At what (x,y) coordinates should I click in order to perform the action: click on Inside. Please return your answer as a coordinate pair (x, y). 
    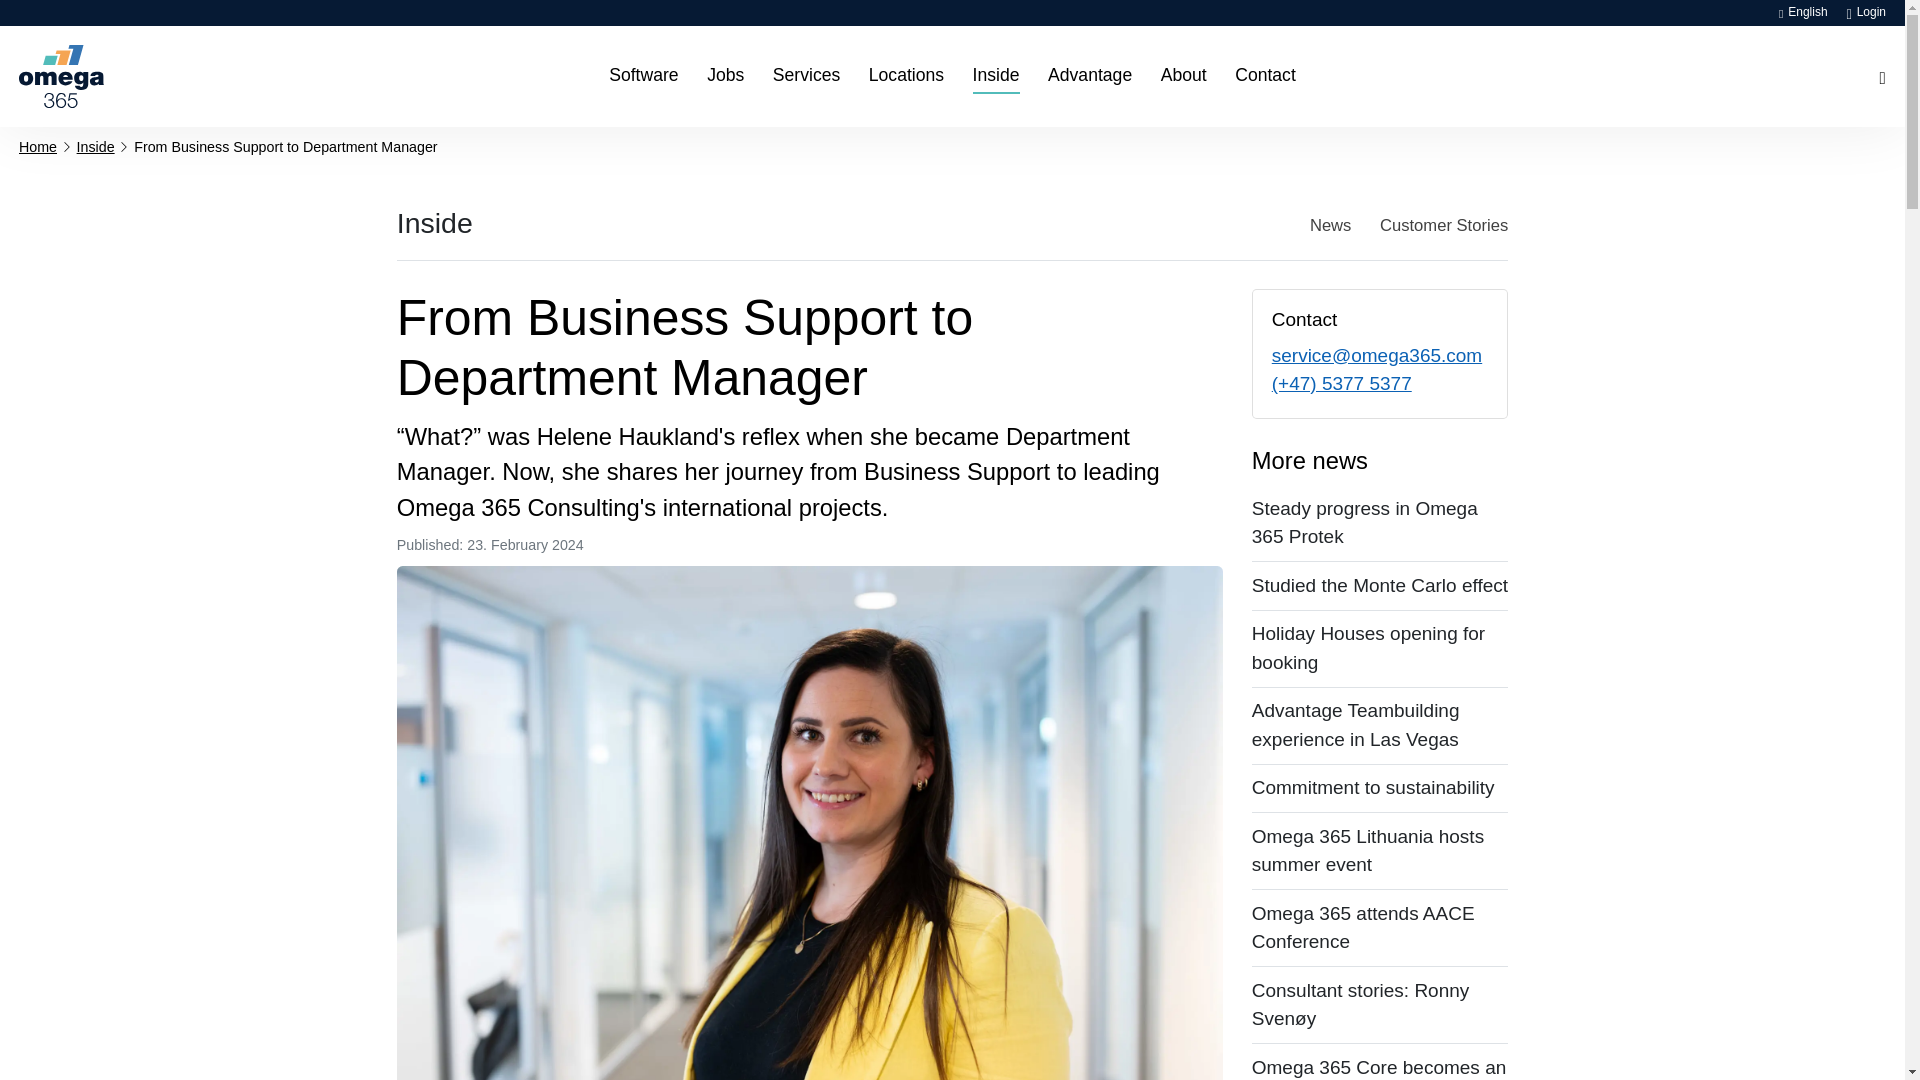
    Looking at the image, I should click on (96, 147).